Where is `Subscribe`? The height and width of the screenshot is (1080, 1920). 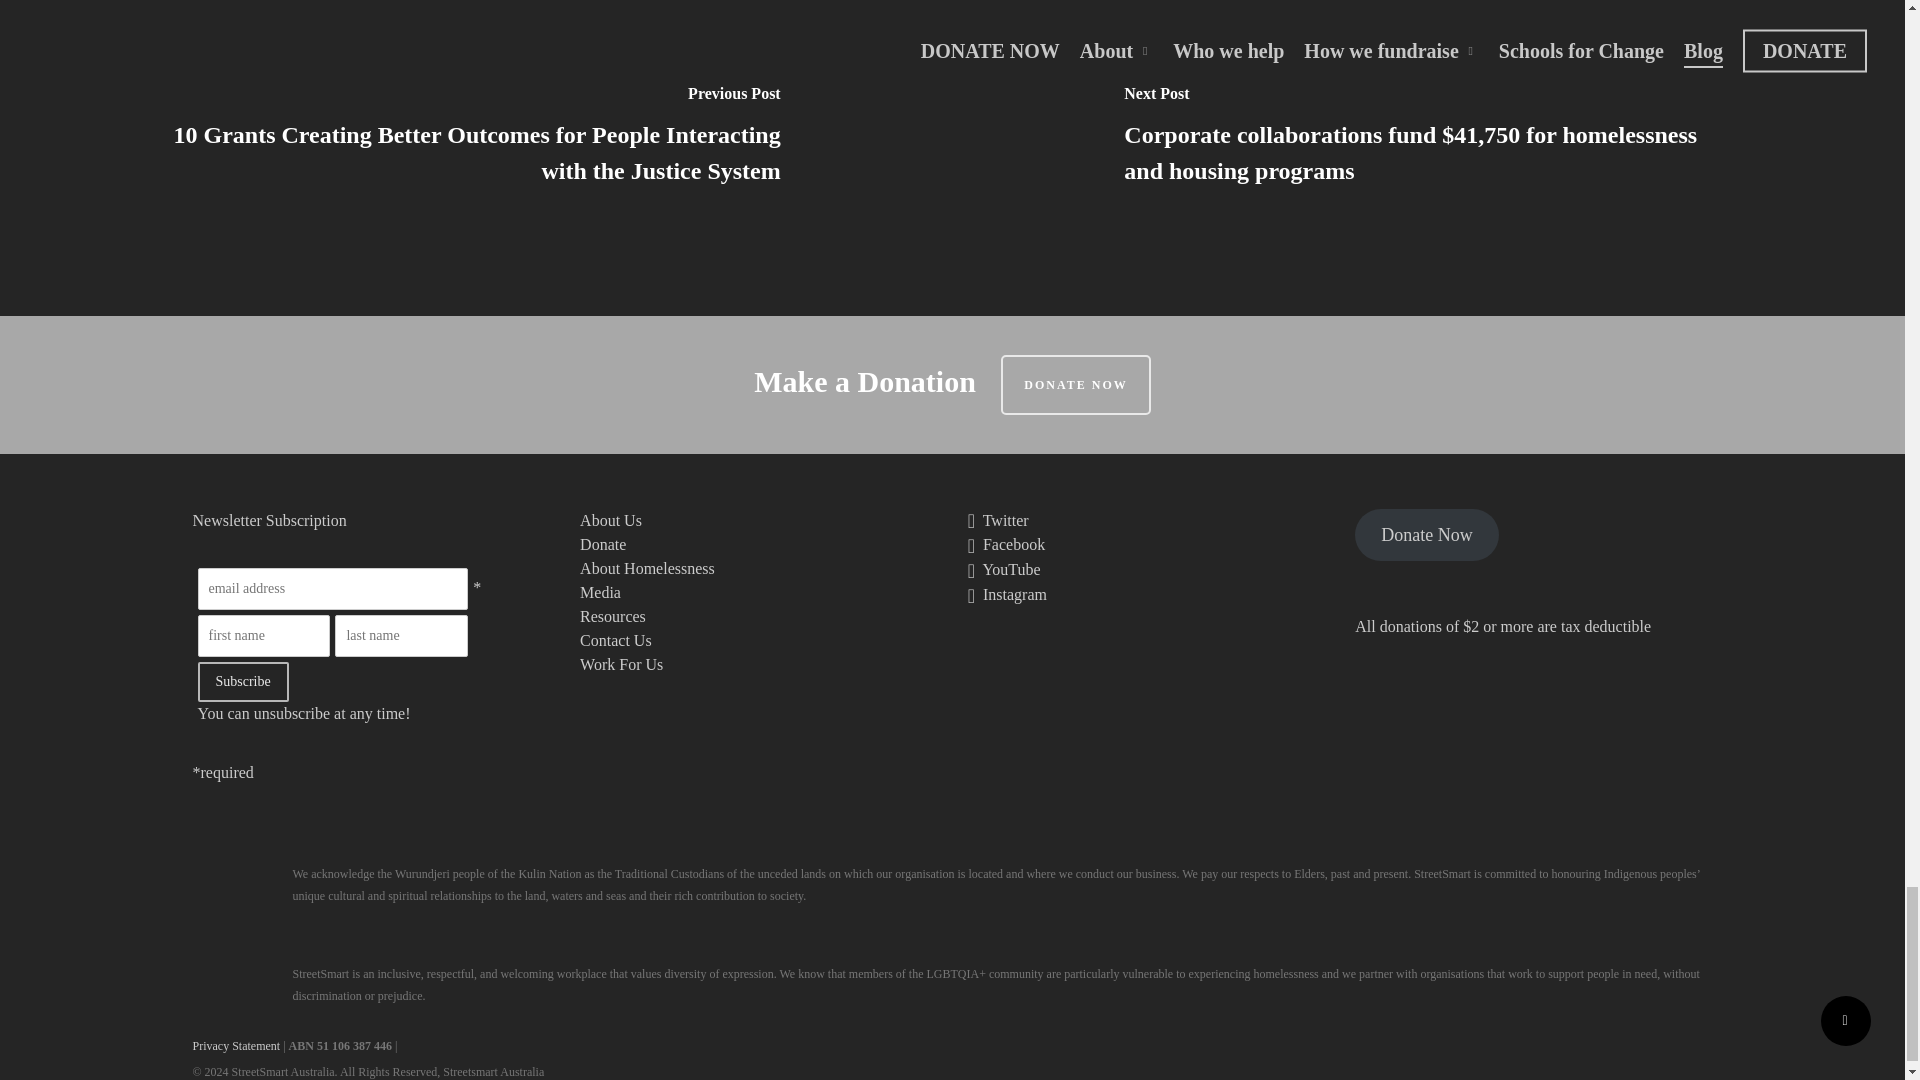 Subscribe is located at coordinates (243, 682).